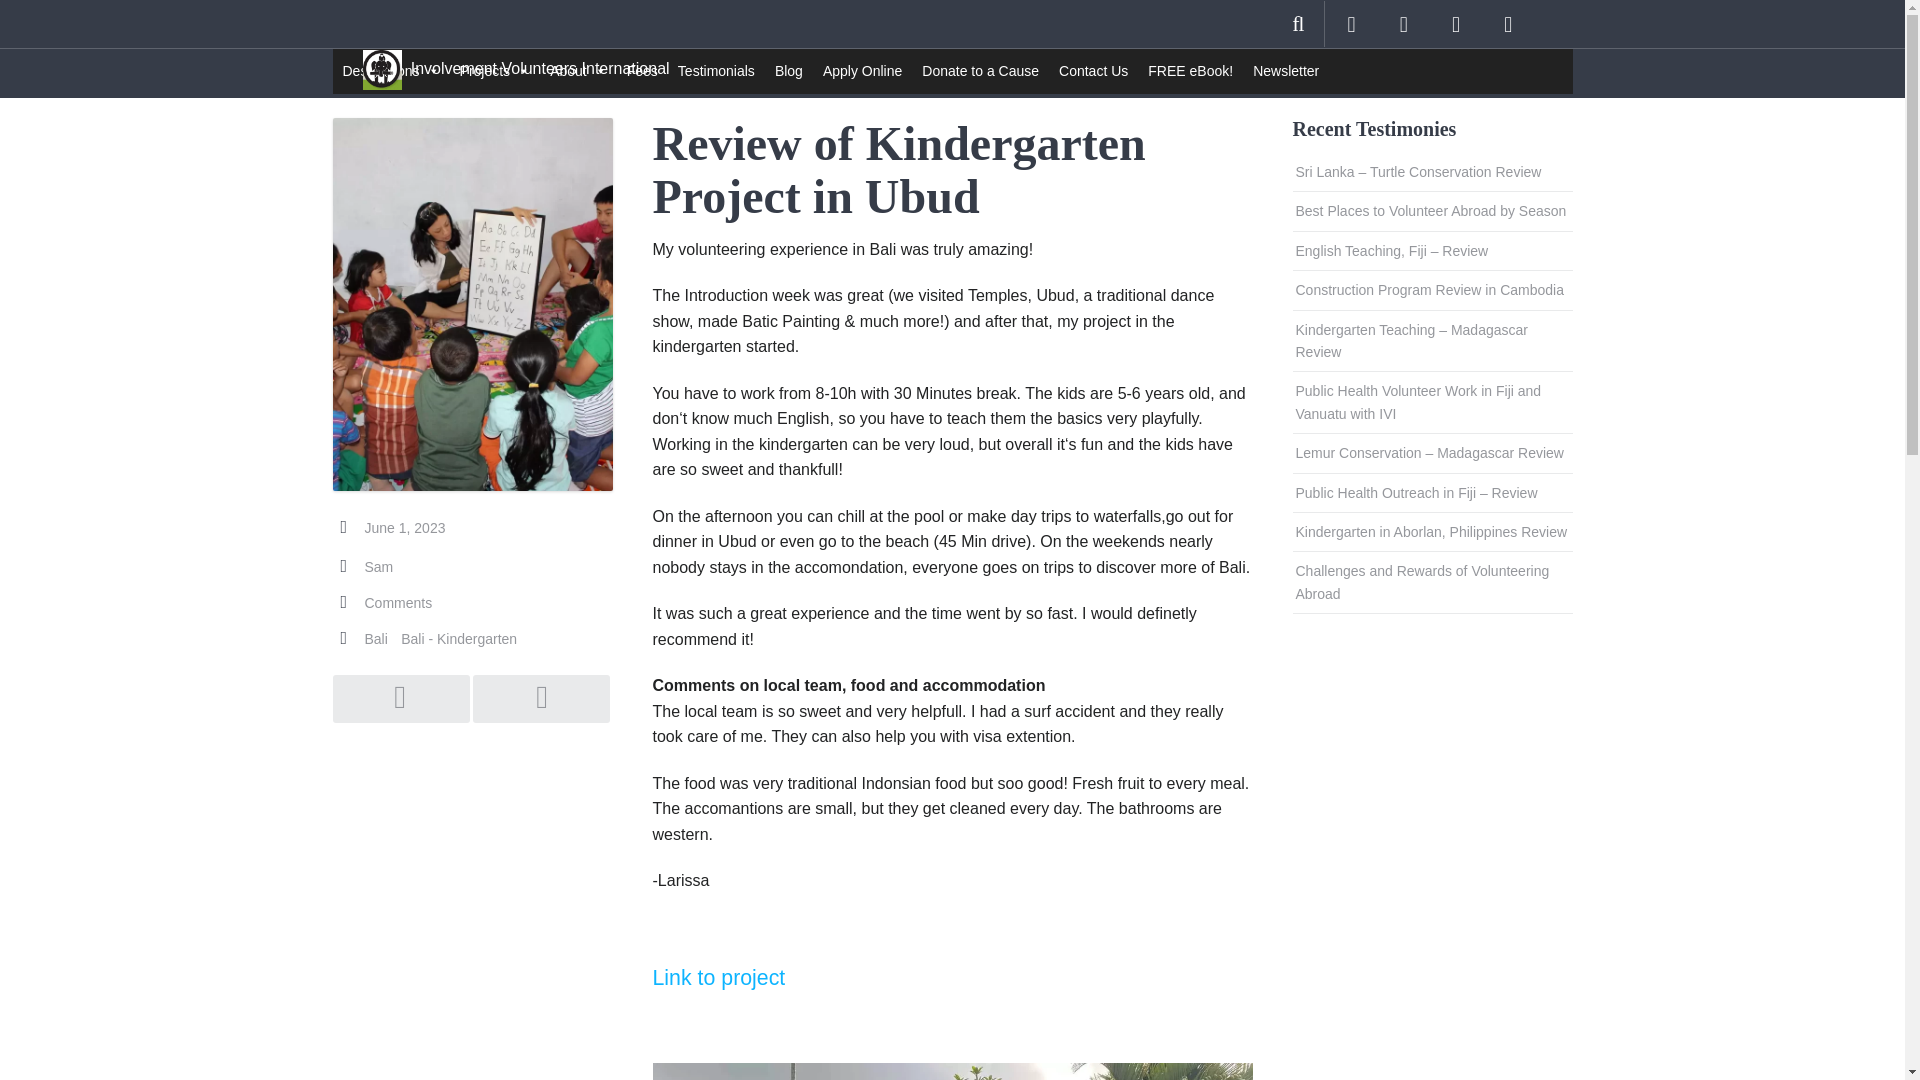 This screenshot has height=1080, width=1920. What do you see at coordinates (378, 566) in the screenshot?
I see `Posts by Sam` at bounding box center [378, 566].